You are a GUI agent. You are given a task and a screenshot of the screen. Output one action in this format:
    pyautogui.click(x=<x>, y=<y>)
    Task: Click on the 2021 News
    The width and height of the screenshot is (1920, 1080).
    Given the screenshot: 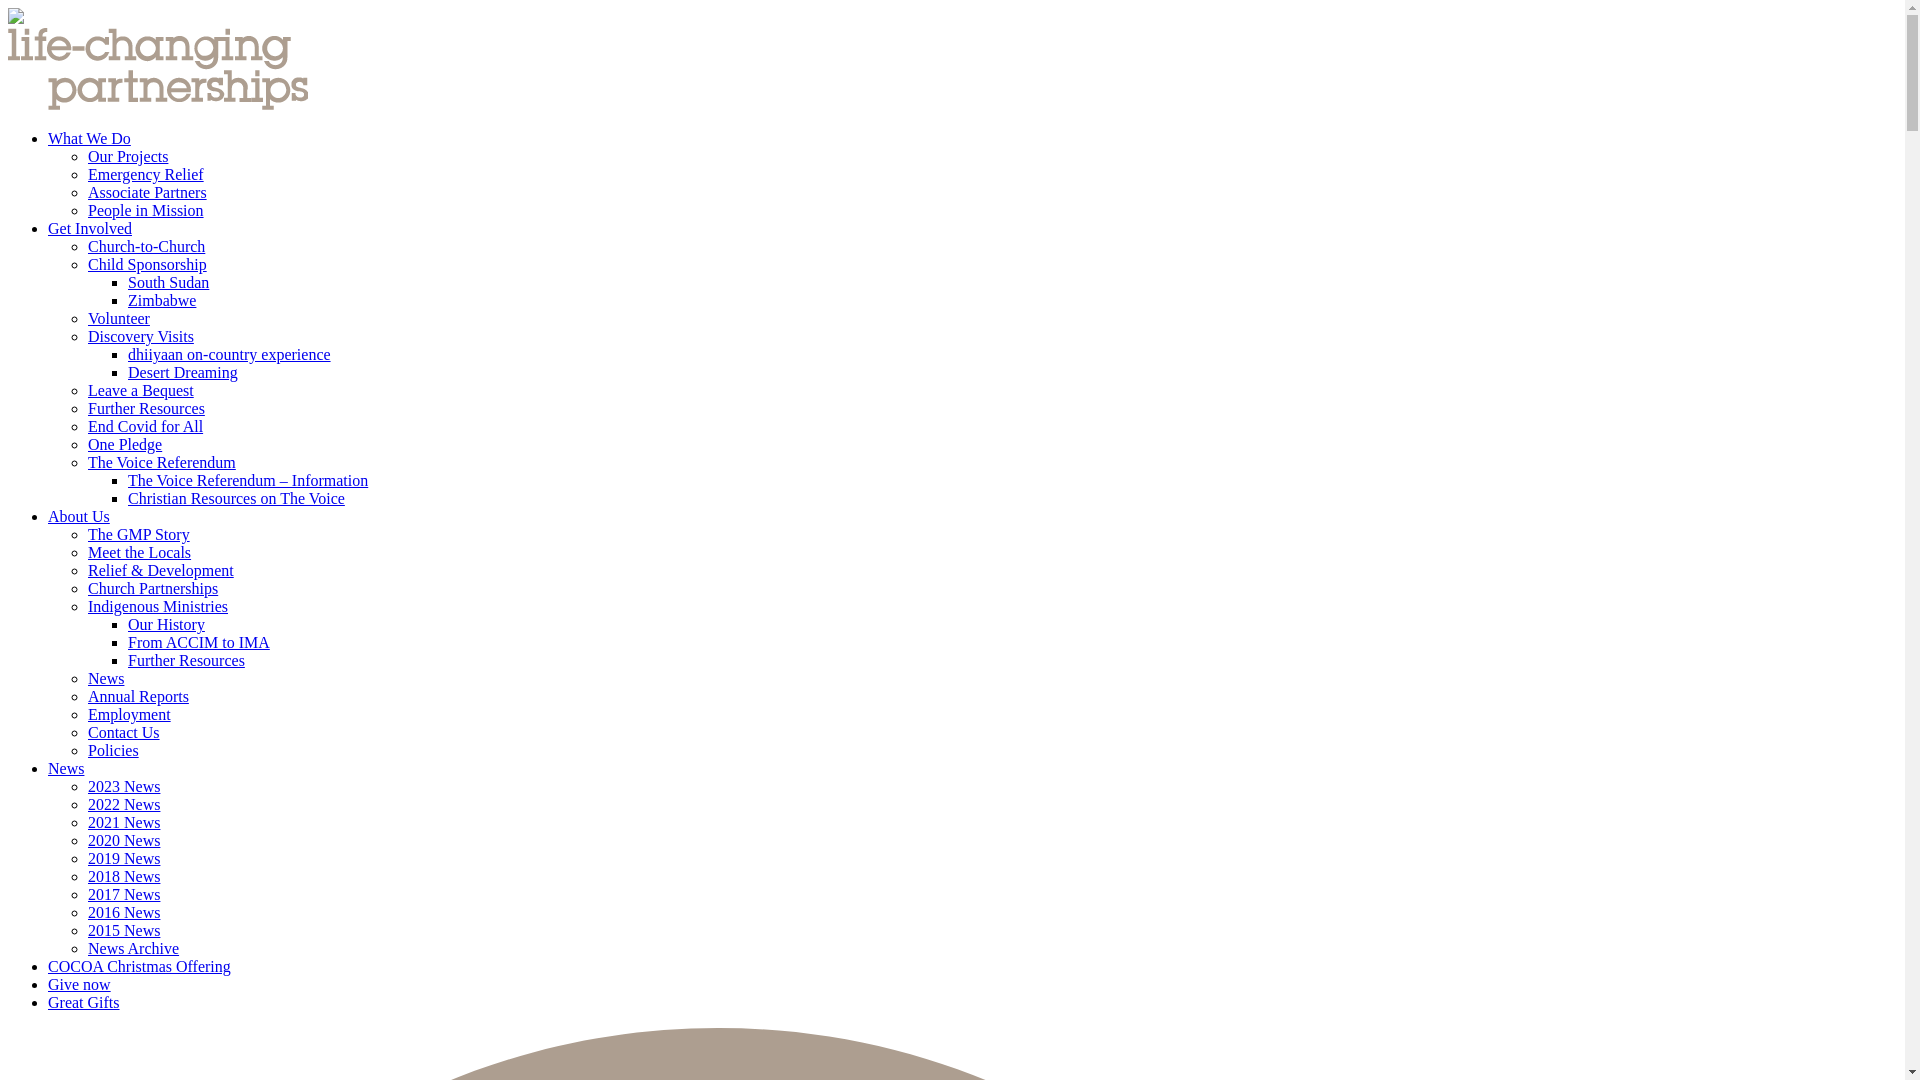 What is the action you would take?
    pyautogui.click(x=124, y=822)
    